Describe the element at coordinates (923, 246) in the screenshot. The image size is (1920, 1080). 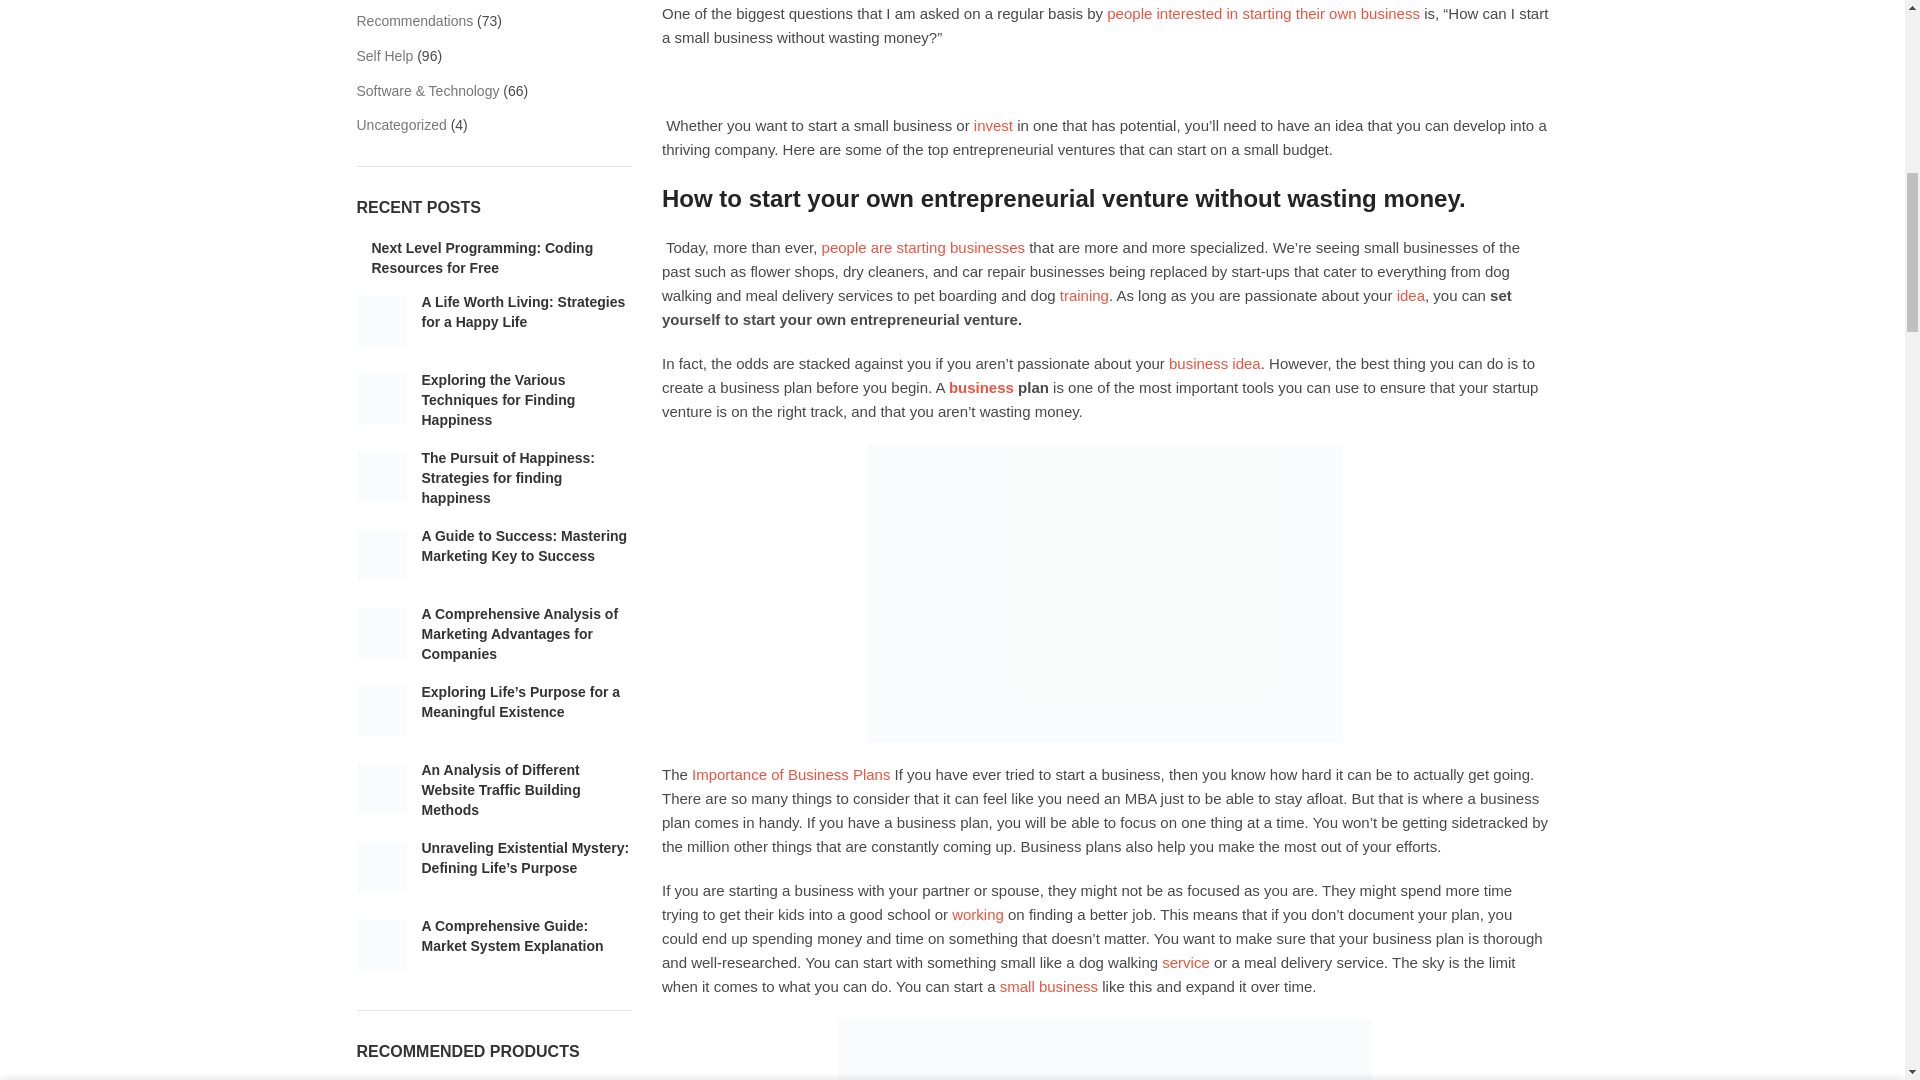
I see `people are starting businesses` at that location.